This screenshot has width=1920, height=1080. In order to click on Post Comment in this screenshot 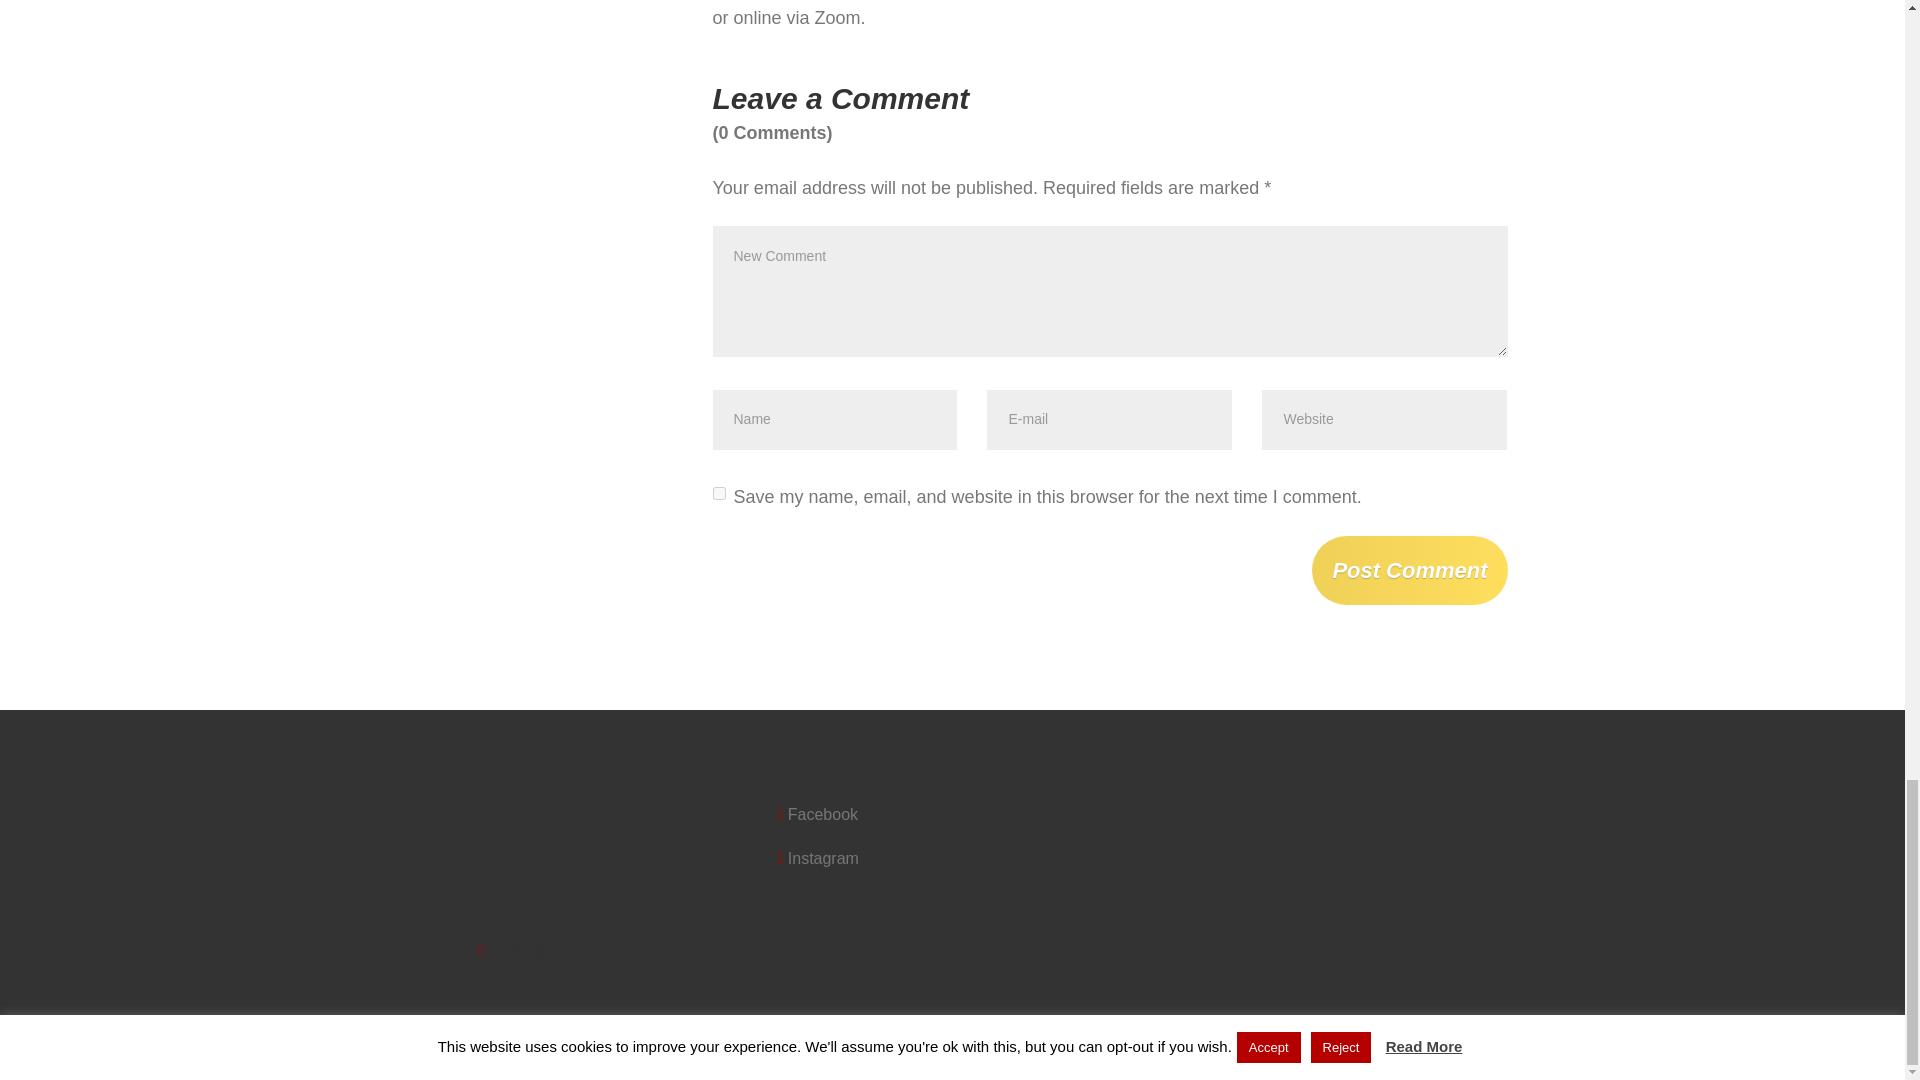, I will do `click(1409, 570)`.